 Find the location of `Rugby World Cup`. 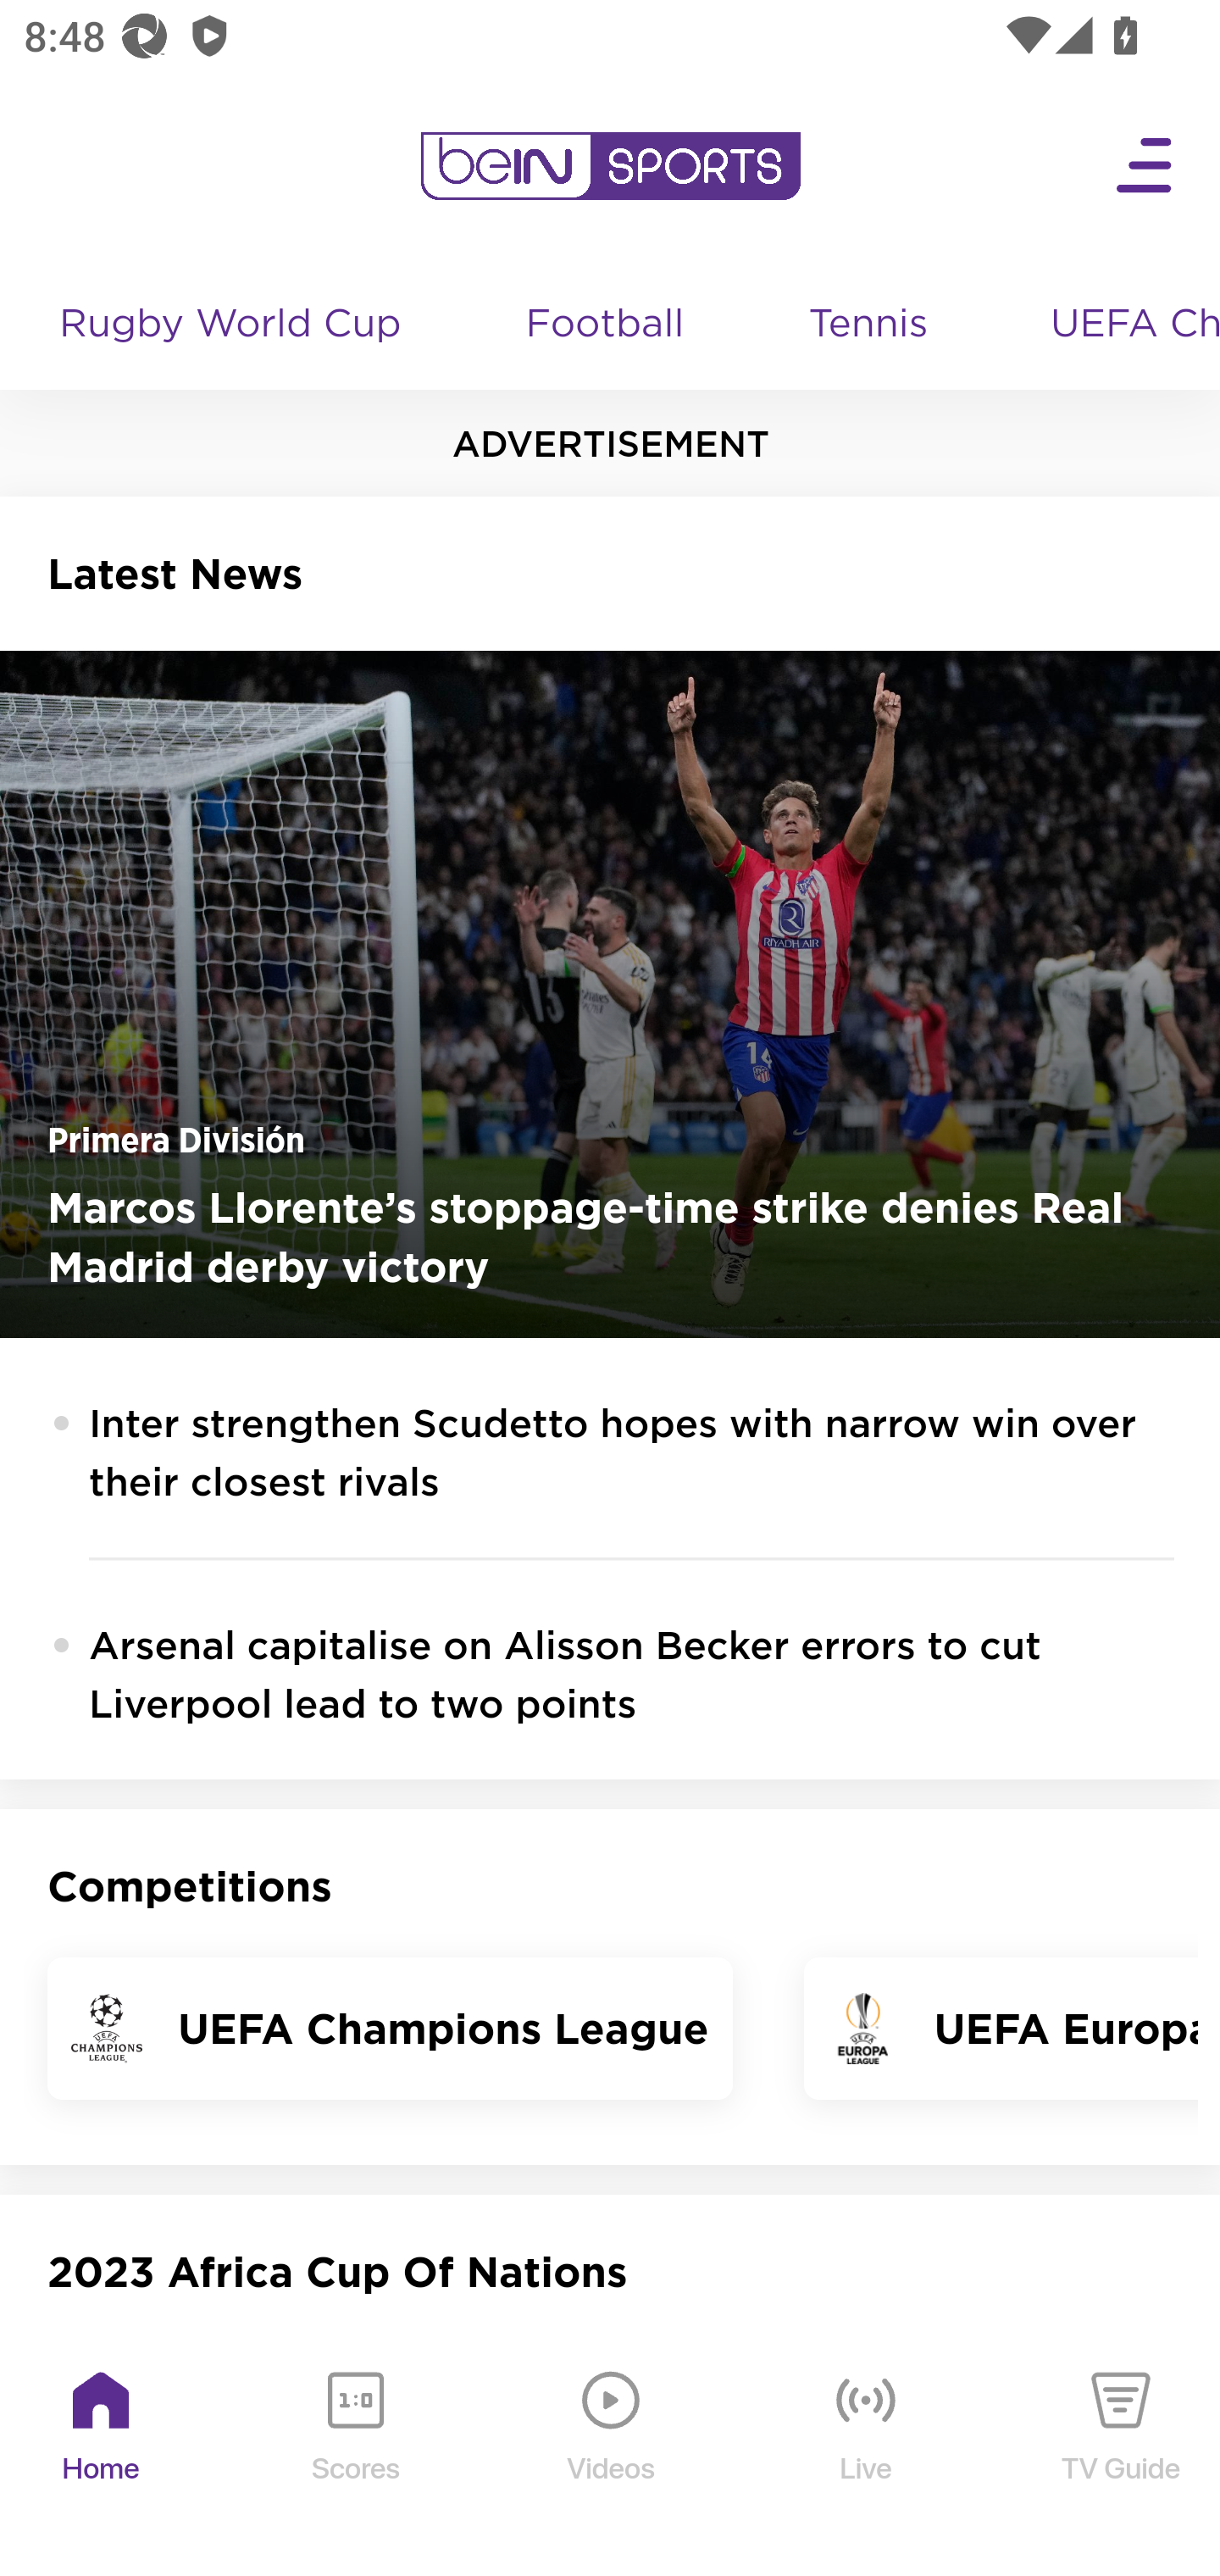

Rugby World Cup is located at coordinates (234, 325).